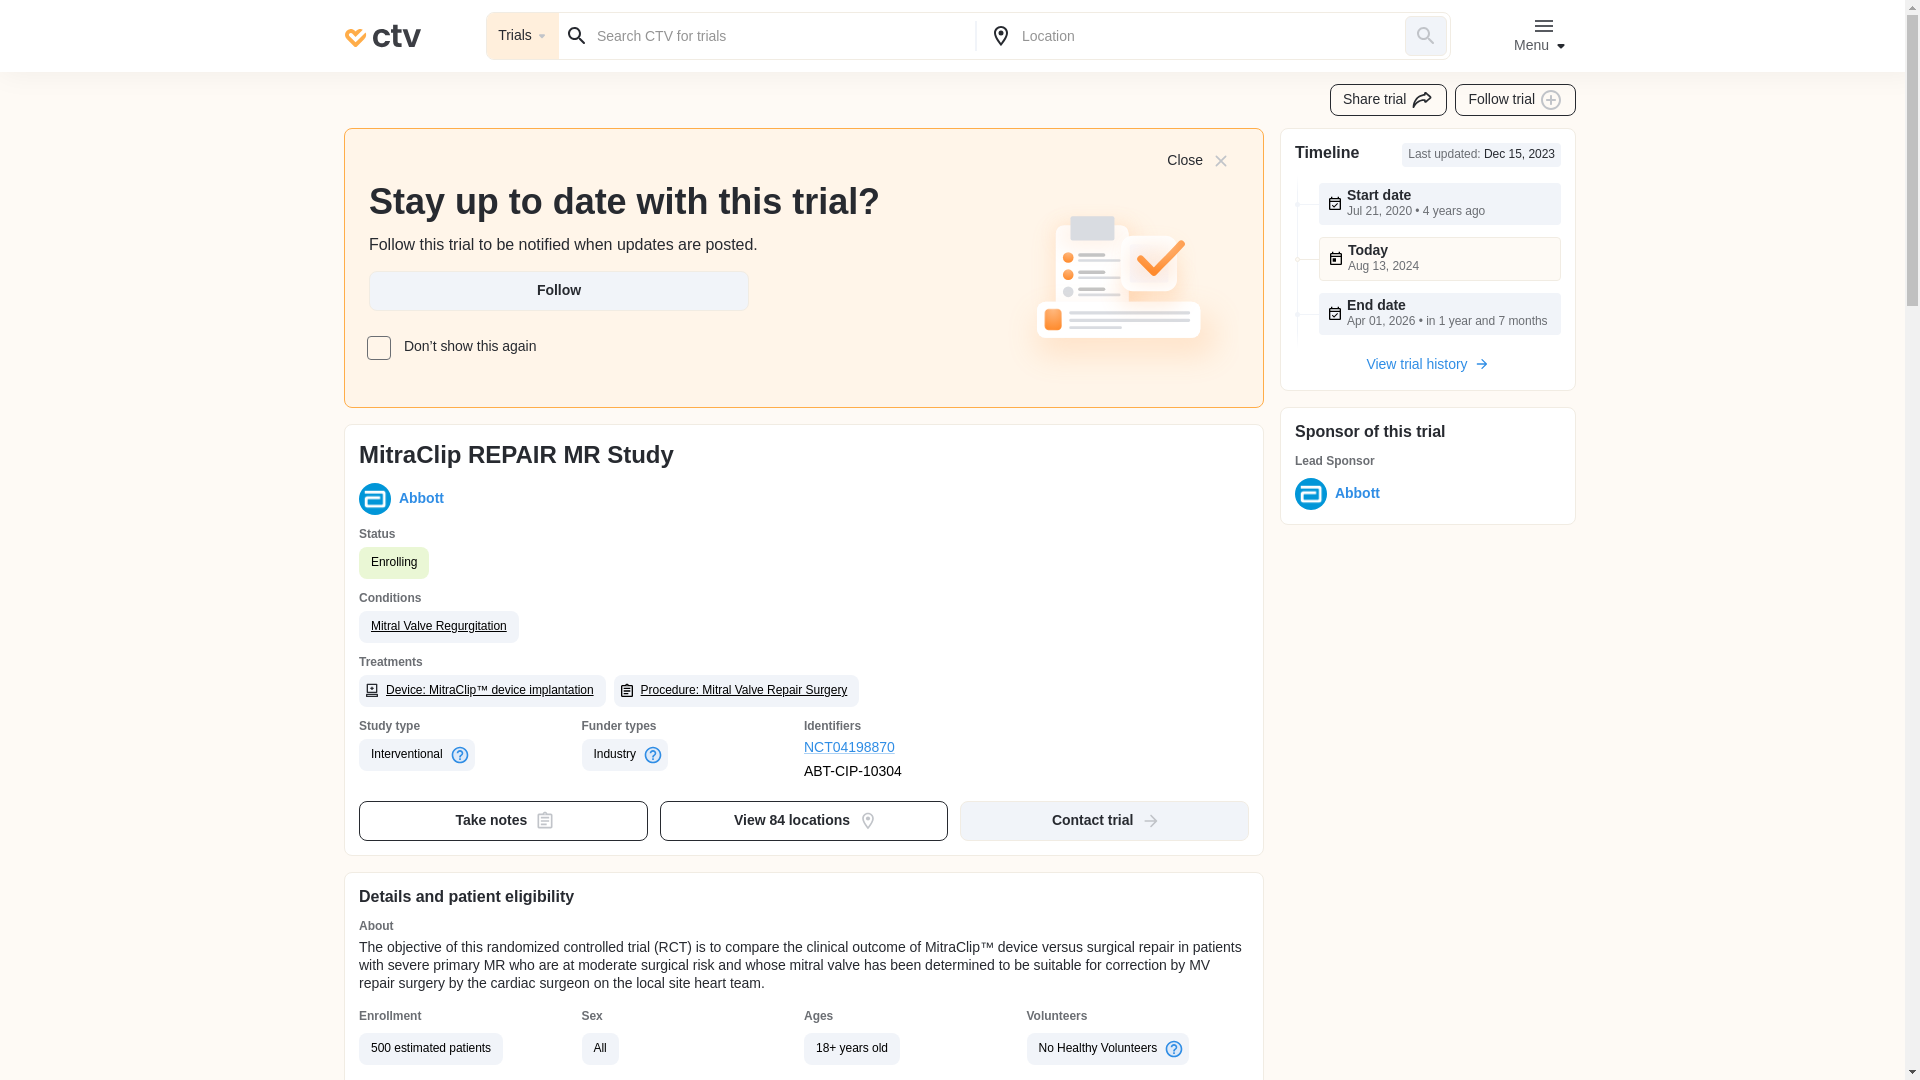  I want to click on Trials, so click(522, 36).